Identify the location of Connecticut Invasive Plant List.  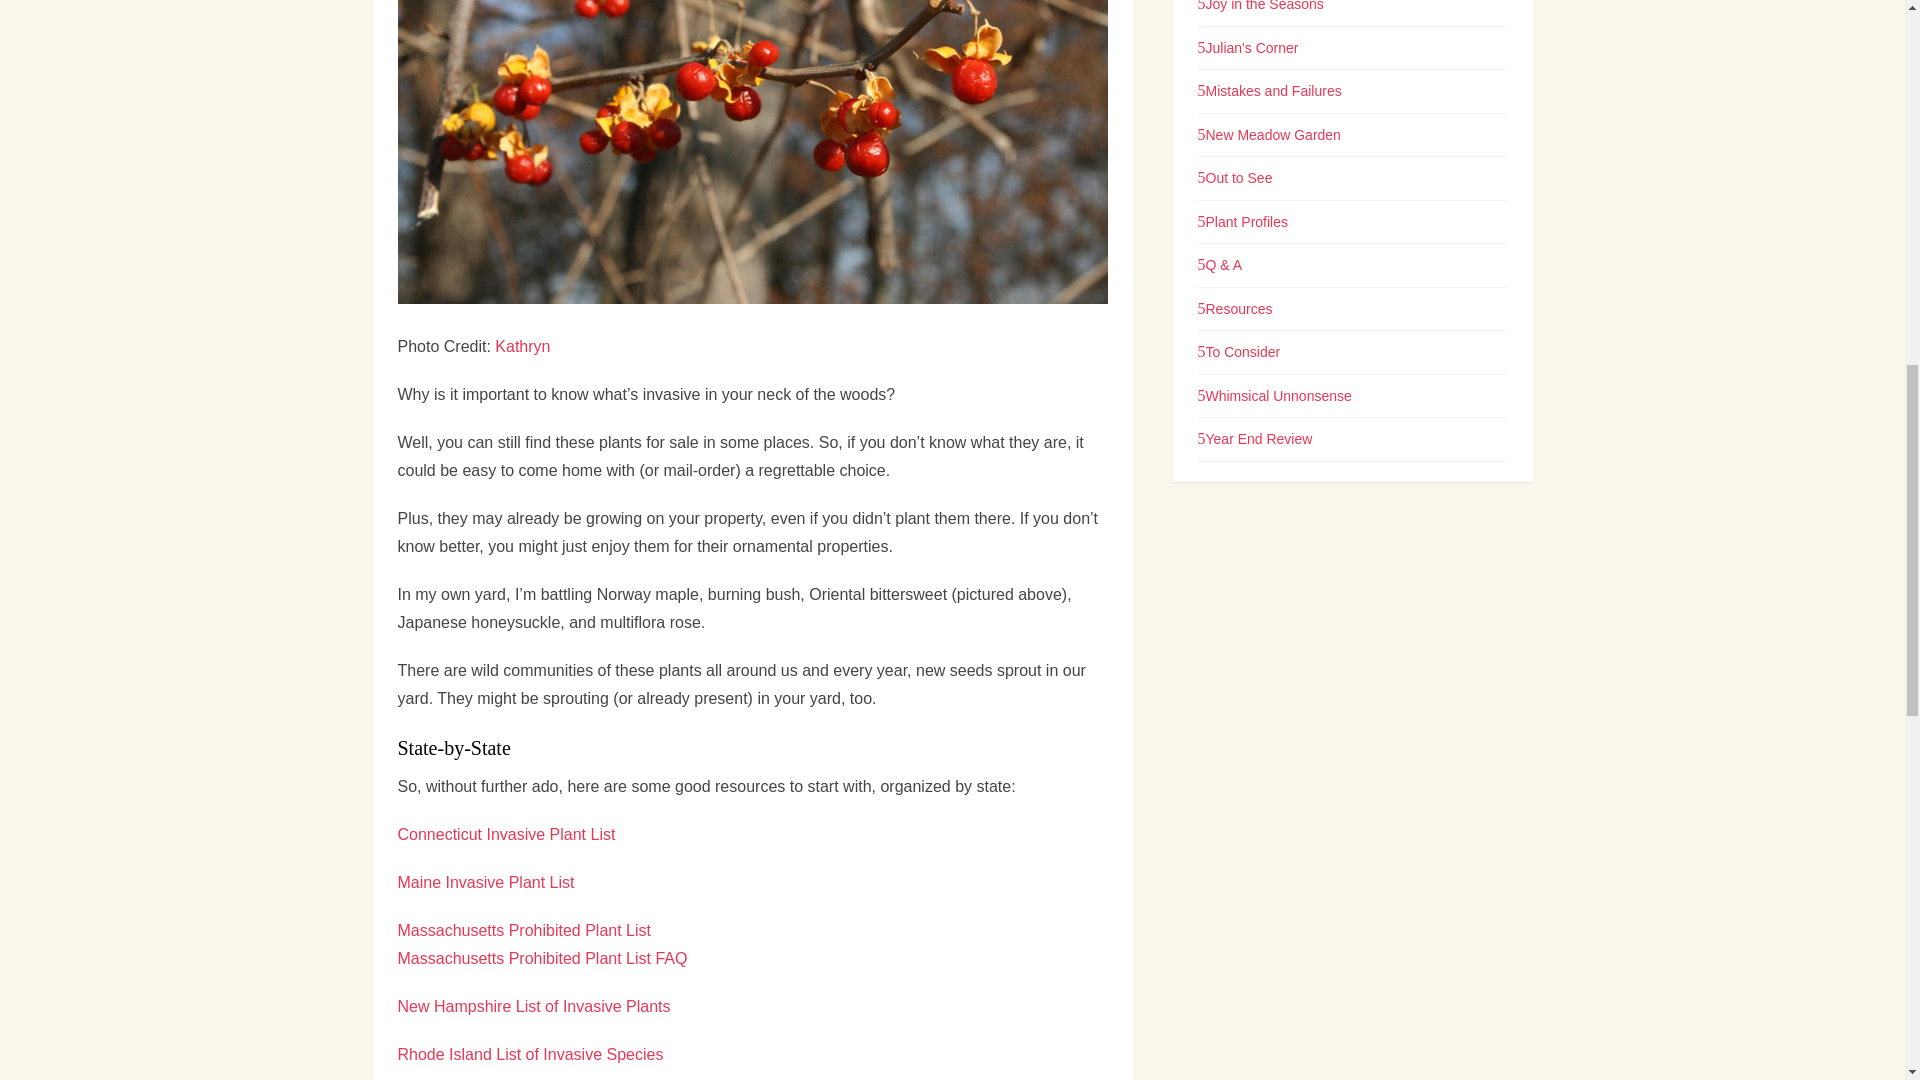
(506, 834).